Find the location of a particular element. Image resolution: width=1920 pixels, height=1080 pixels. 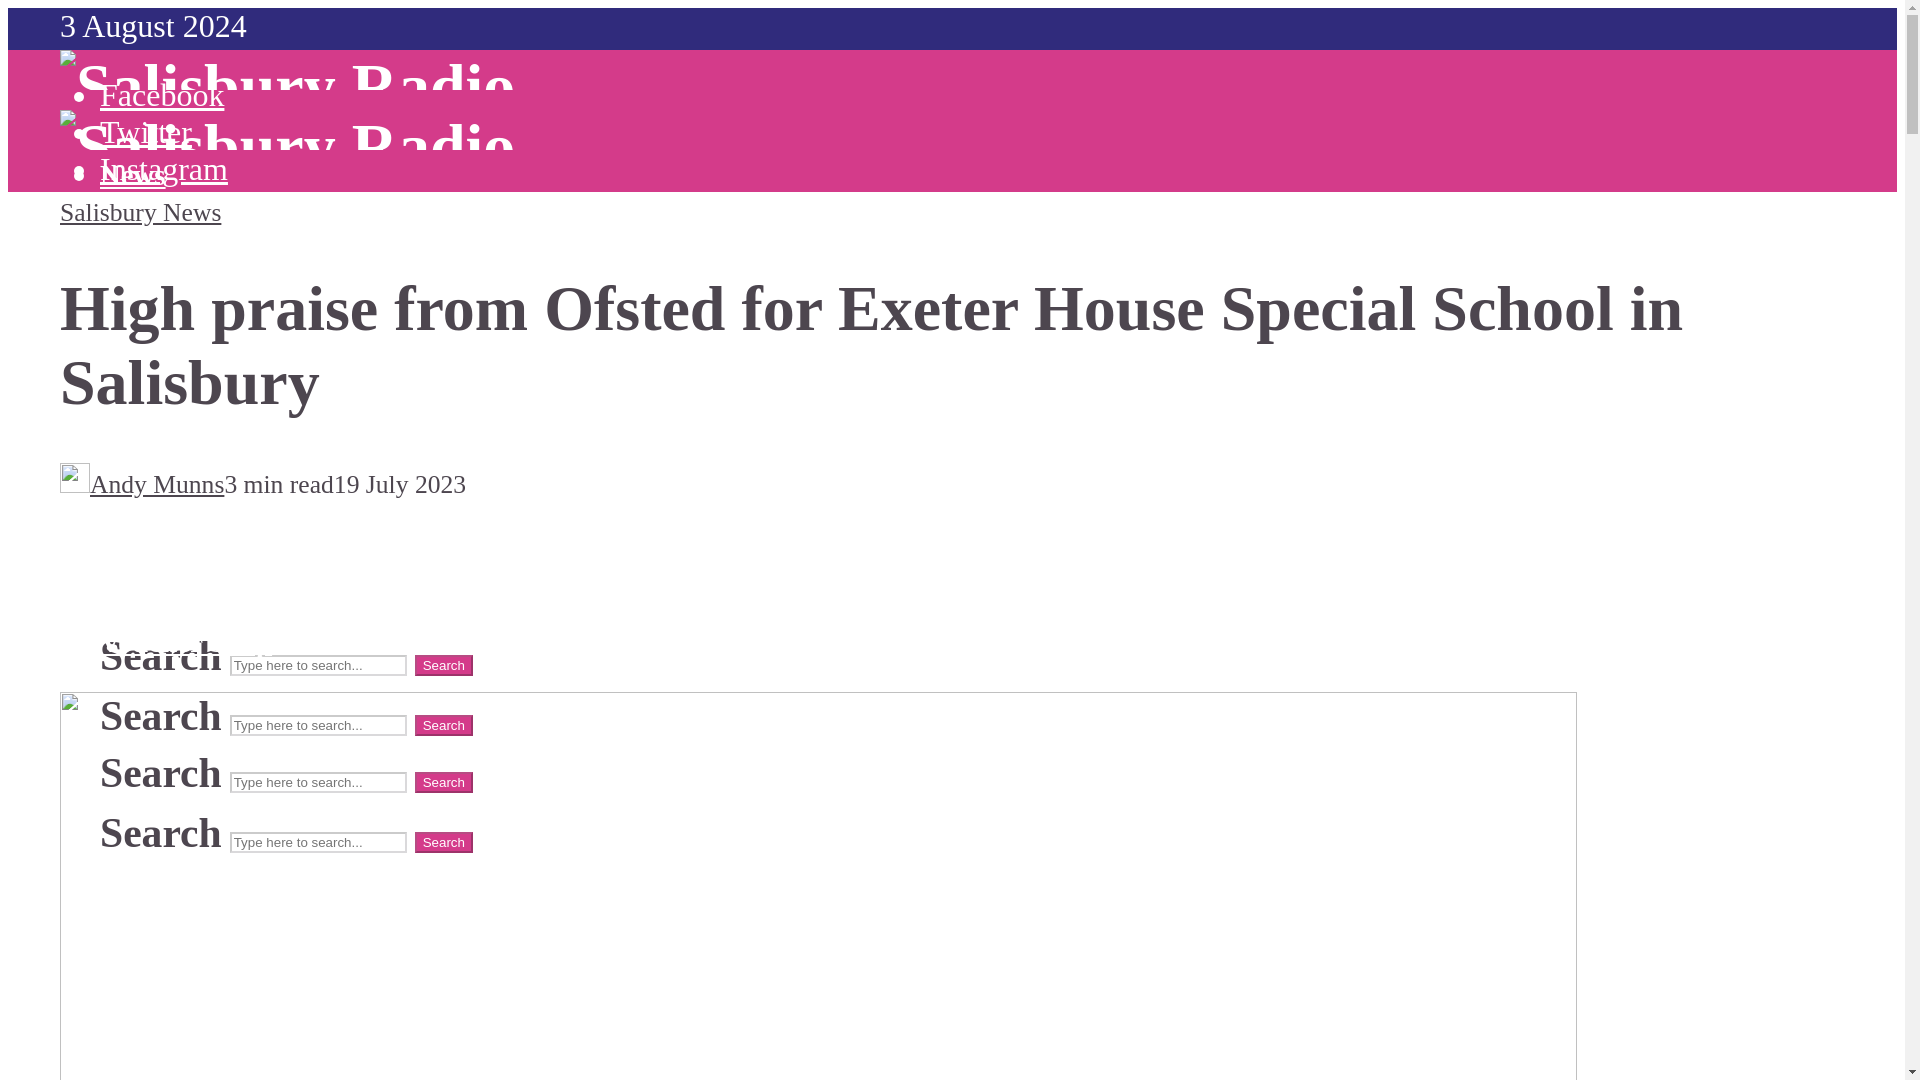

Instagram is located at coordinates (164, 168).